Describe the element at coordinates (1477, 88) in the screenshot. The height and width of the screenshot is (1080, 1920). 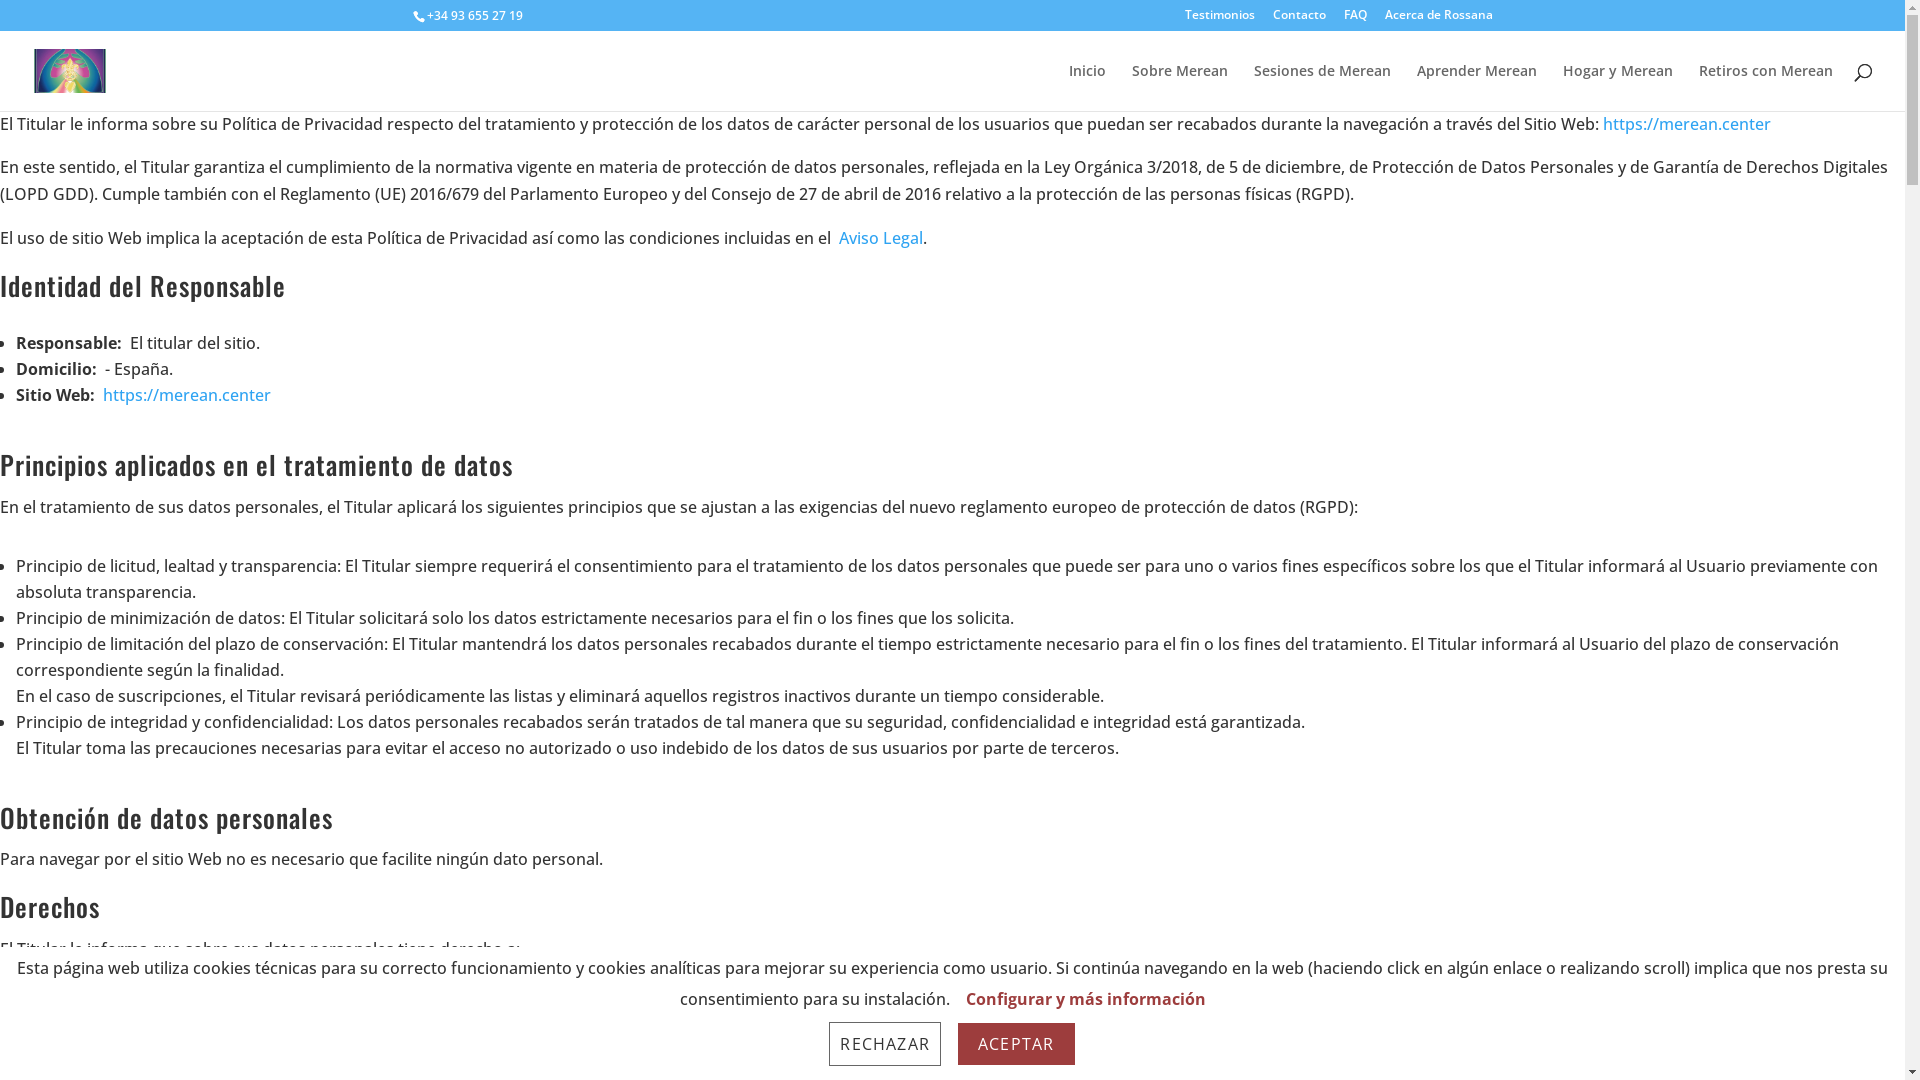
I see `Aprender Merean` at that location.